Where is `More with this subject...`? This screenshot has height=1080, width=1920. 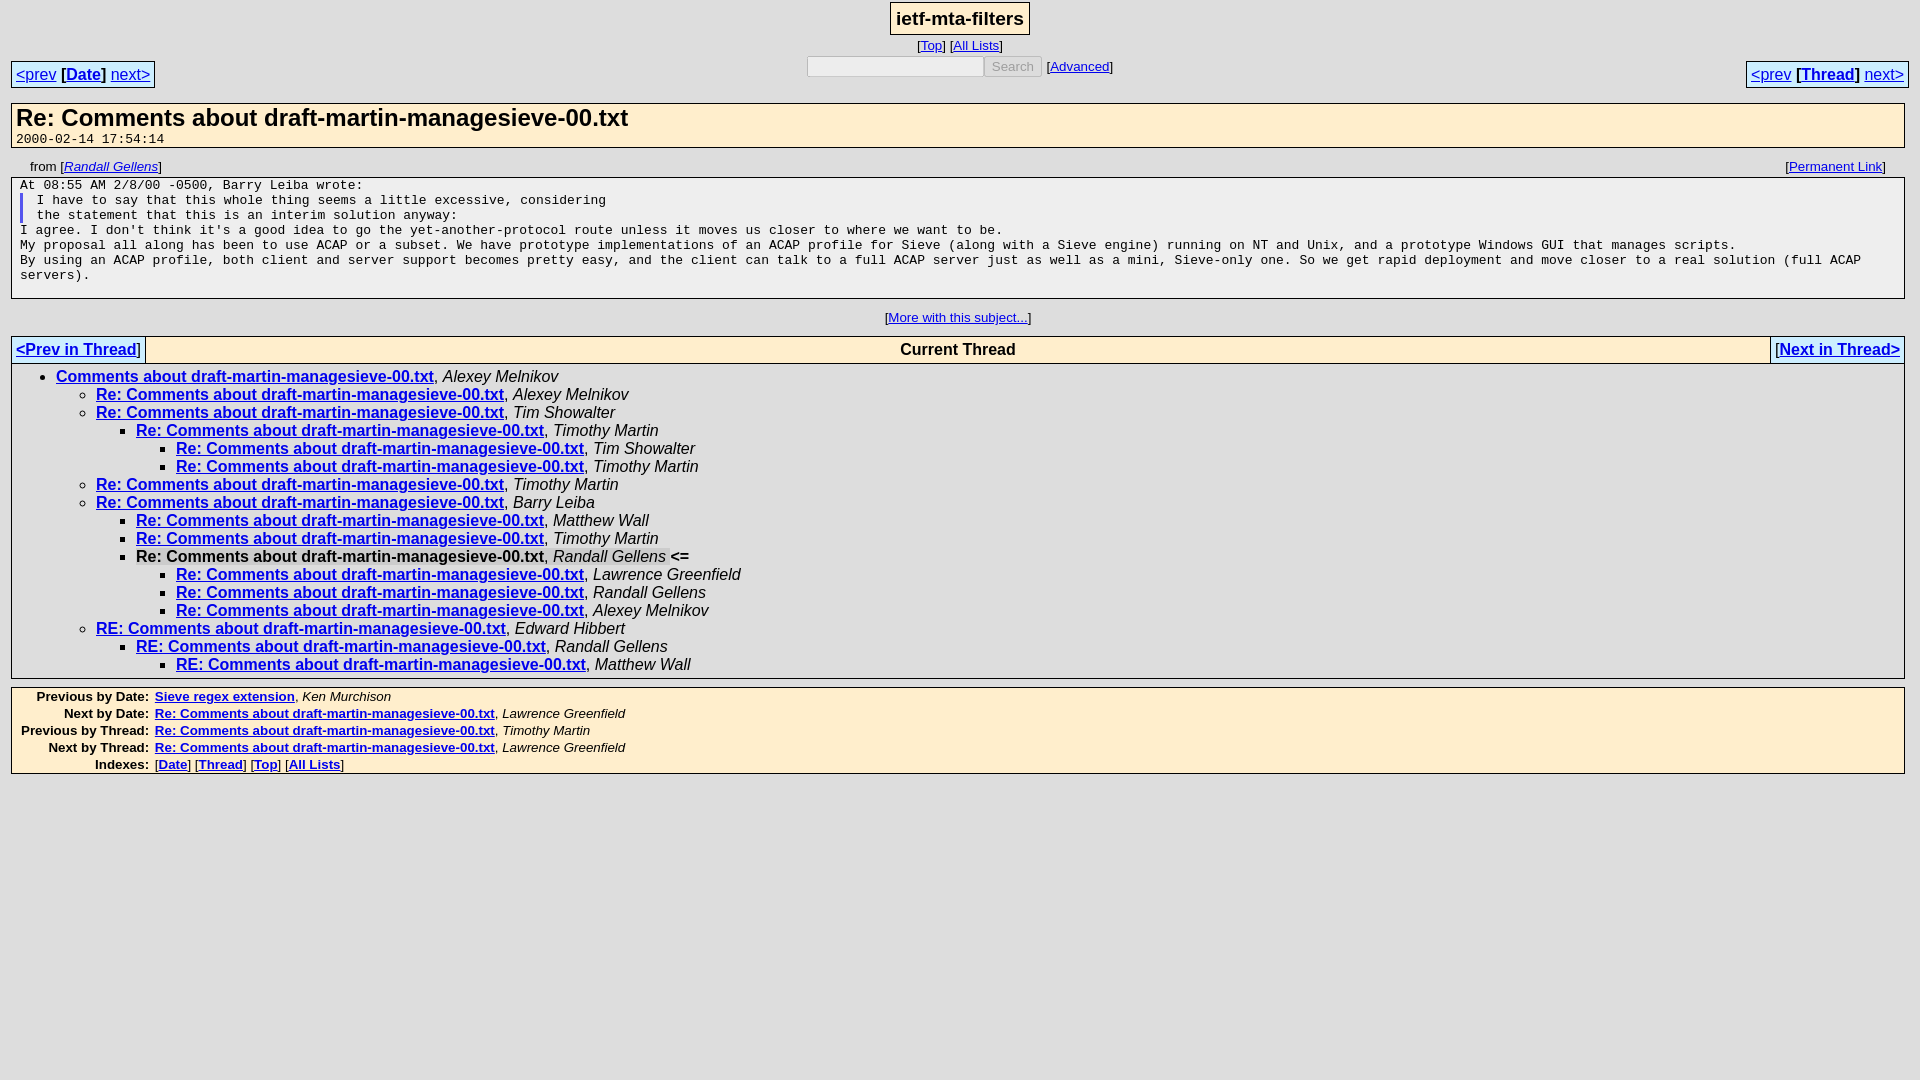
More with this subject... is located at coordinates (957, 317).